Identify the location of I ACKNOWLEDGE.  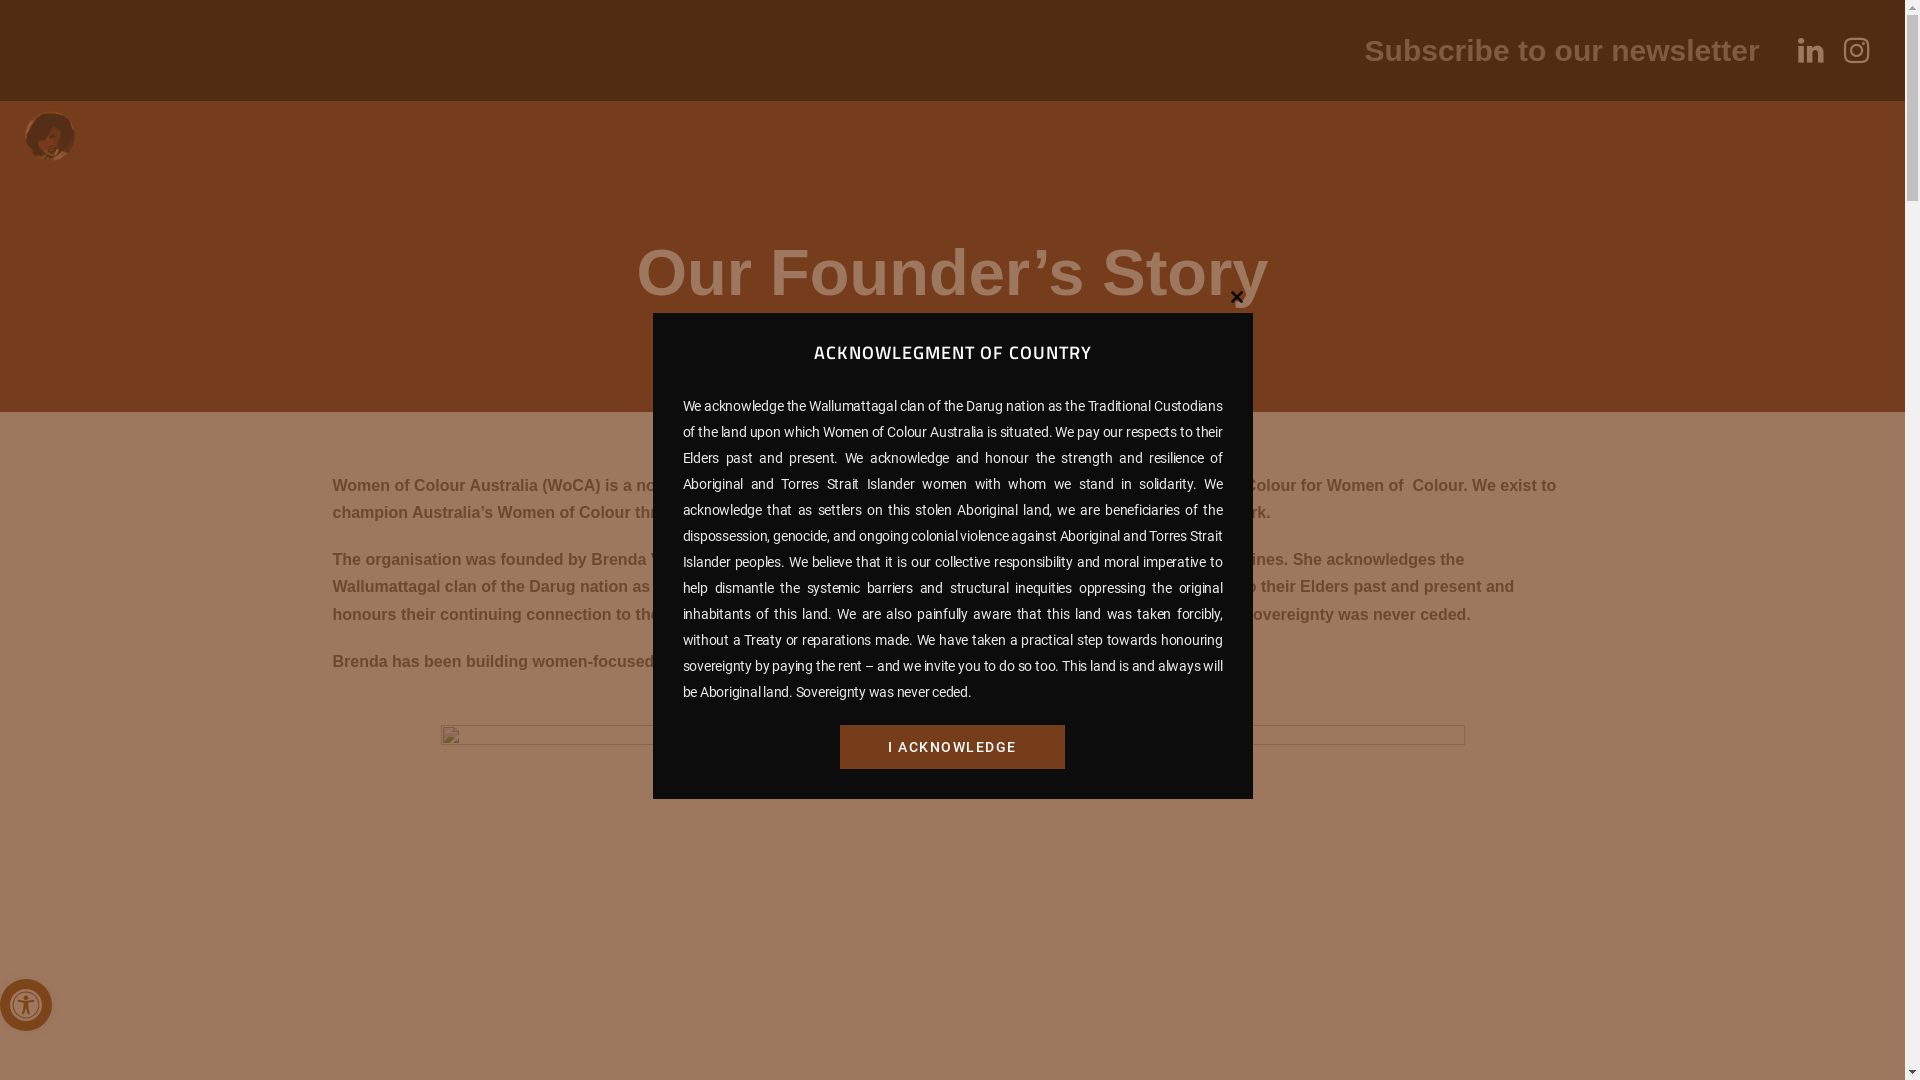
(952, 747).